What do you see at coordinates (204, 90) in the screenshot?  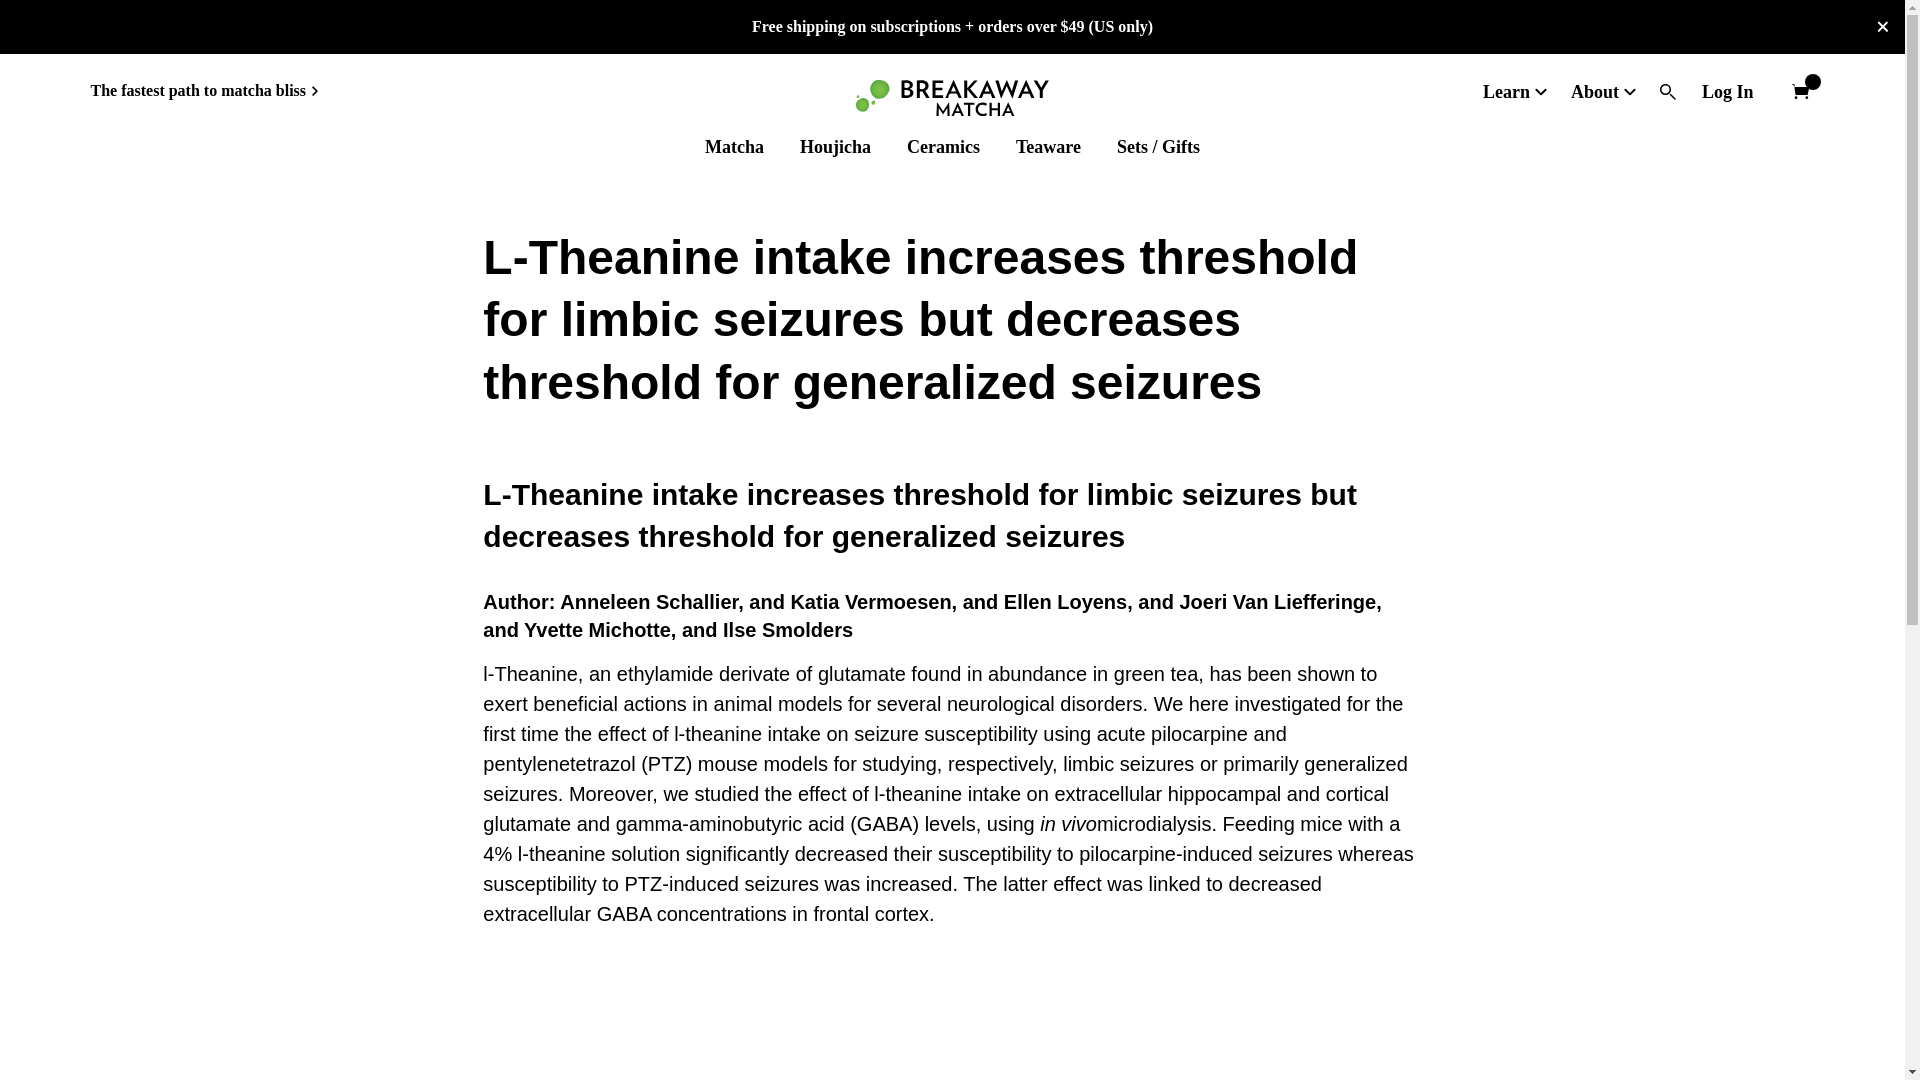 I see `The fastest path to matcha bliss` at bounding box center [204, 90].